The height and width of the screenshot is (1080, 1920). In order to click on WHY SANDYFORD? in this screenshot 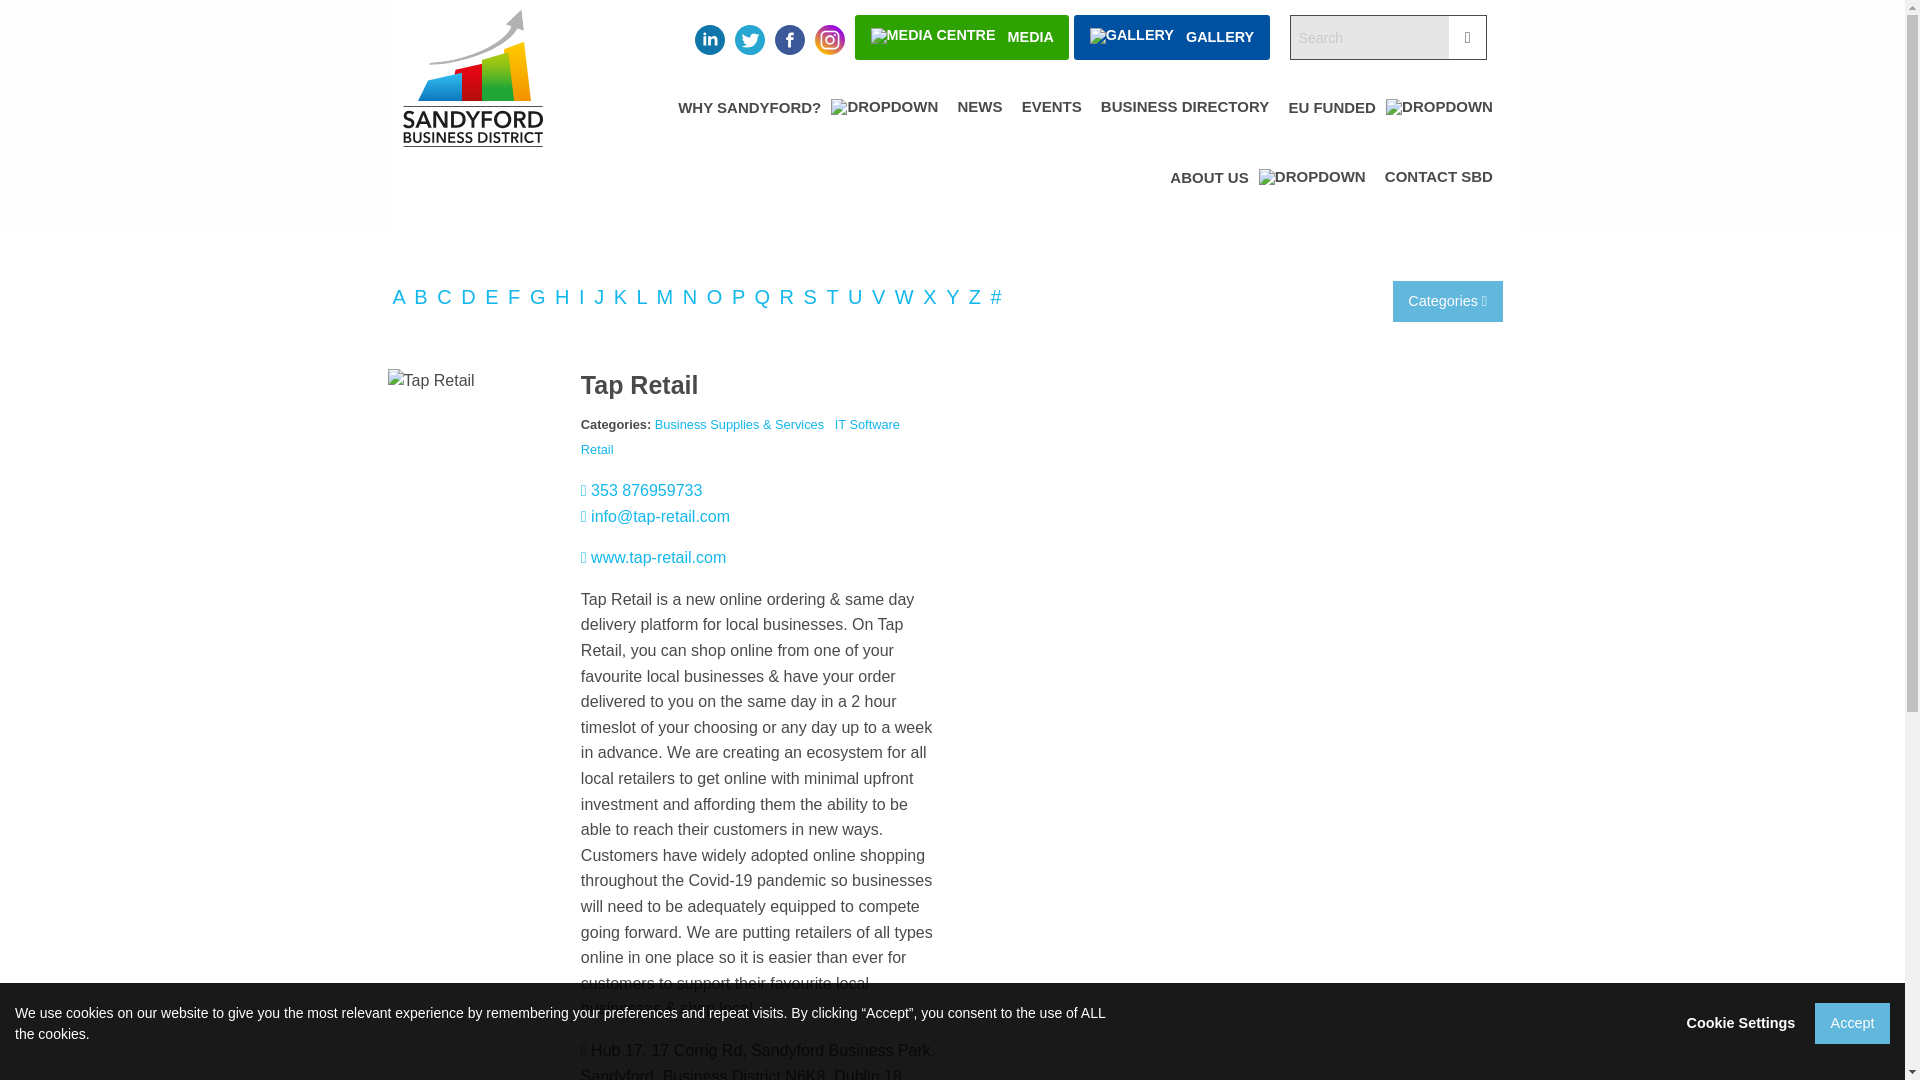, I will do `click(808, 125)`.